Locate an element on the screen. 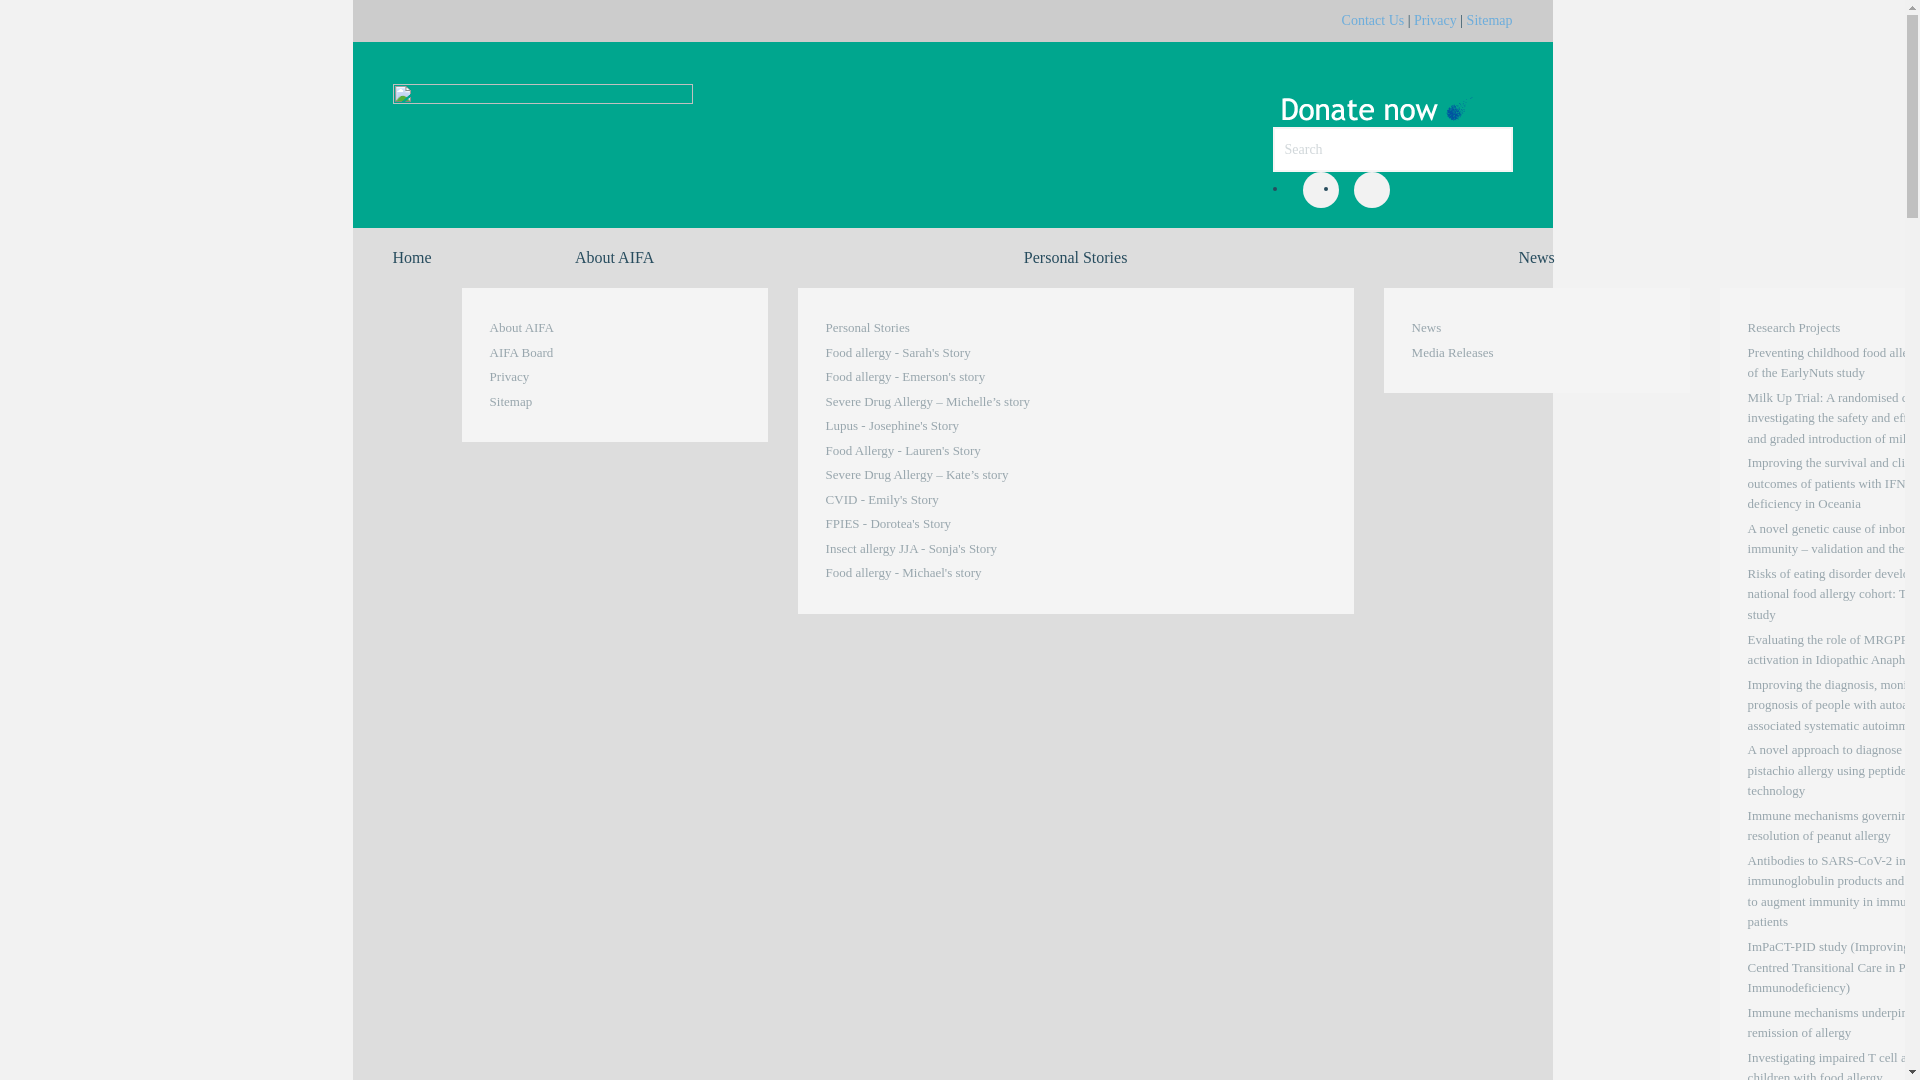 The width and height of the screenshot is (1920, 1080). Personal Stories is located at coordinates (1076, 258).